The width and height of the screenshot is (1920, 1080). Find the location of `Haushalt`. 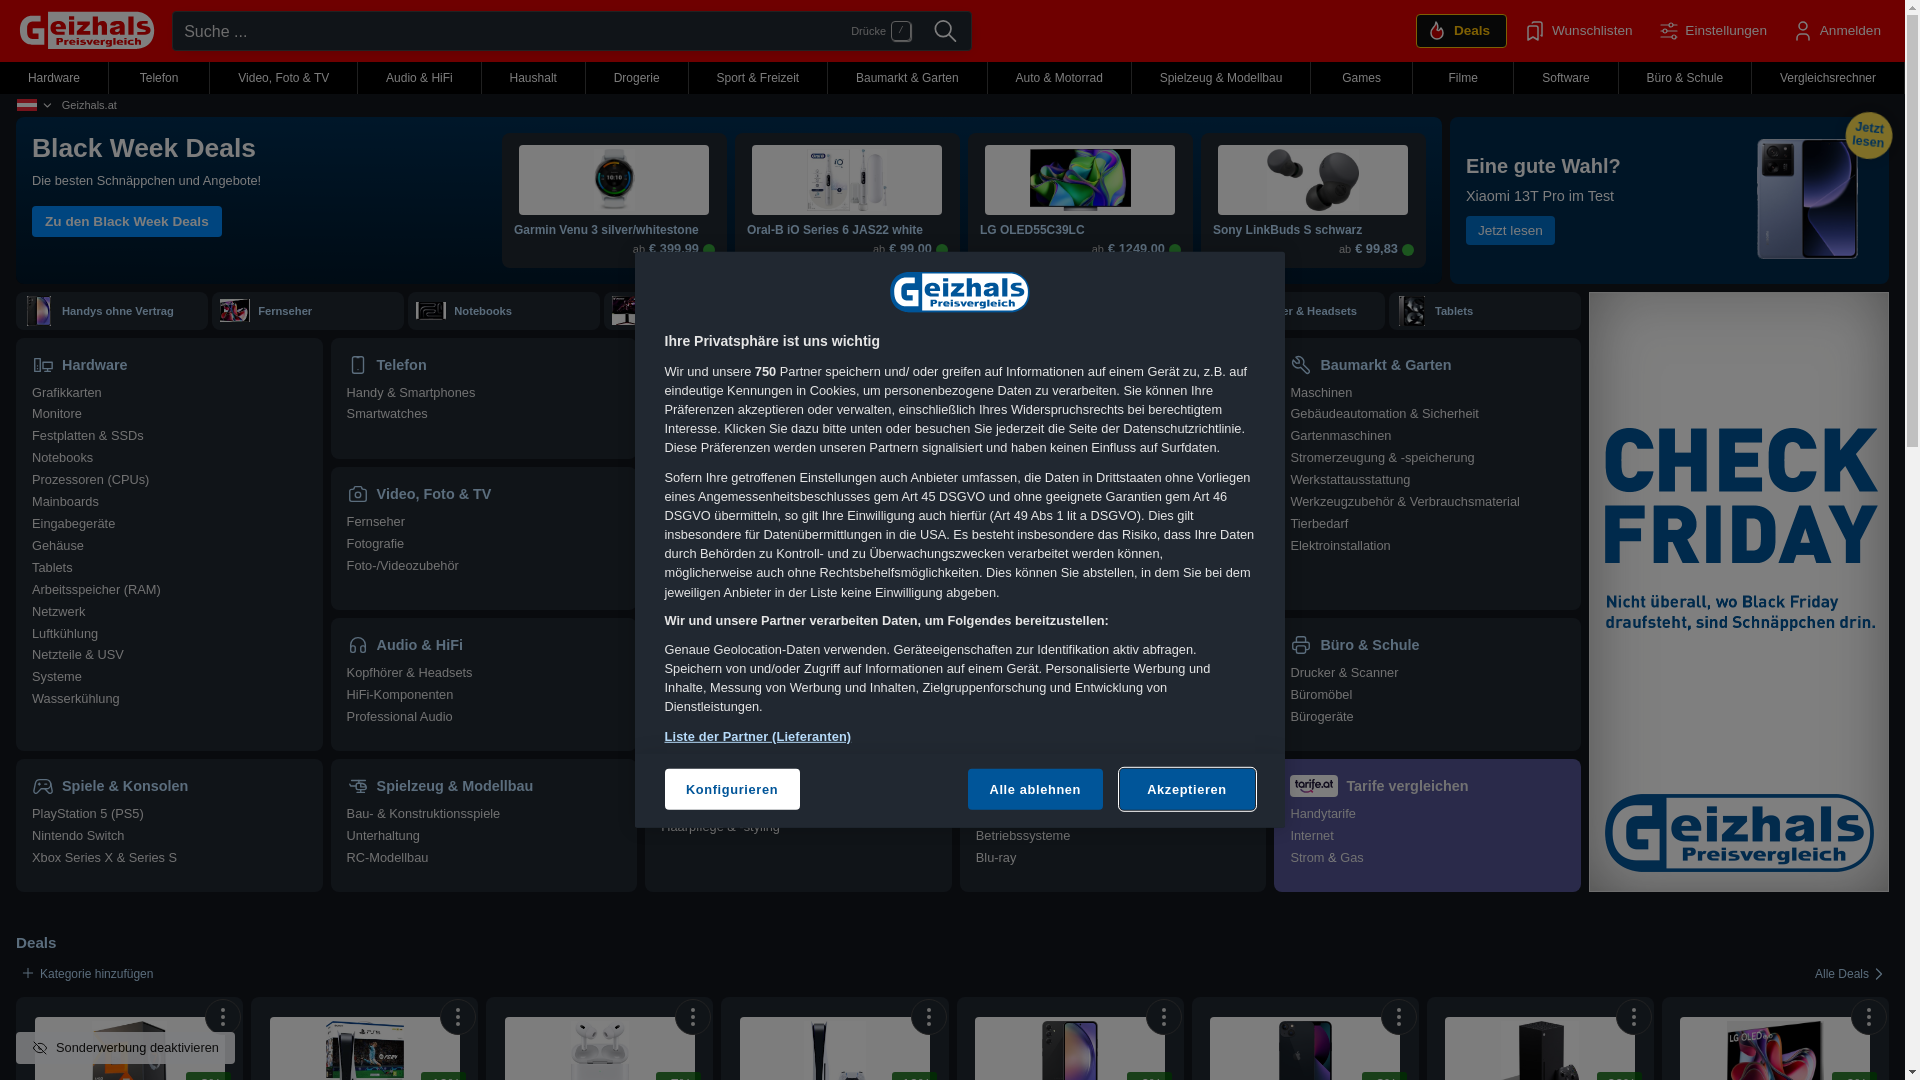

Haushalt is located at coordinates (798, 365).